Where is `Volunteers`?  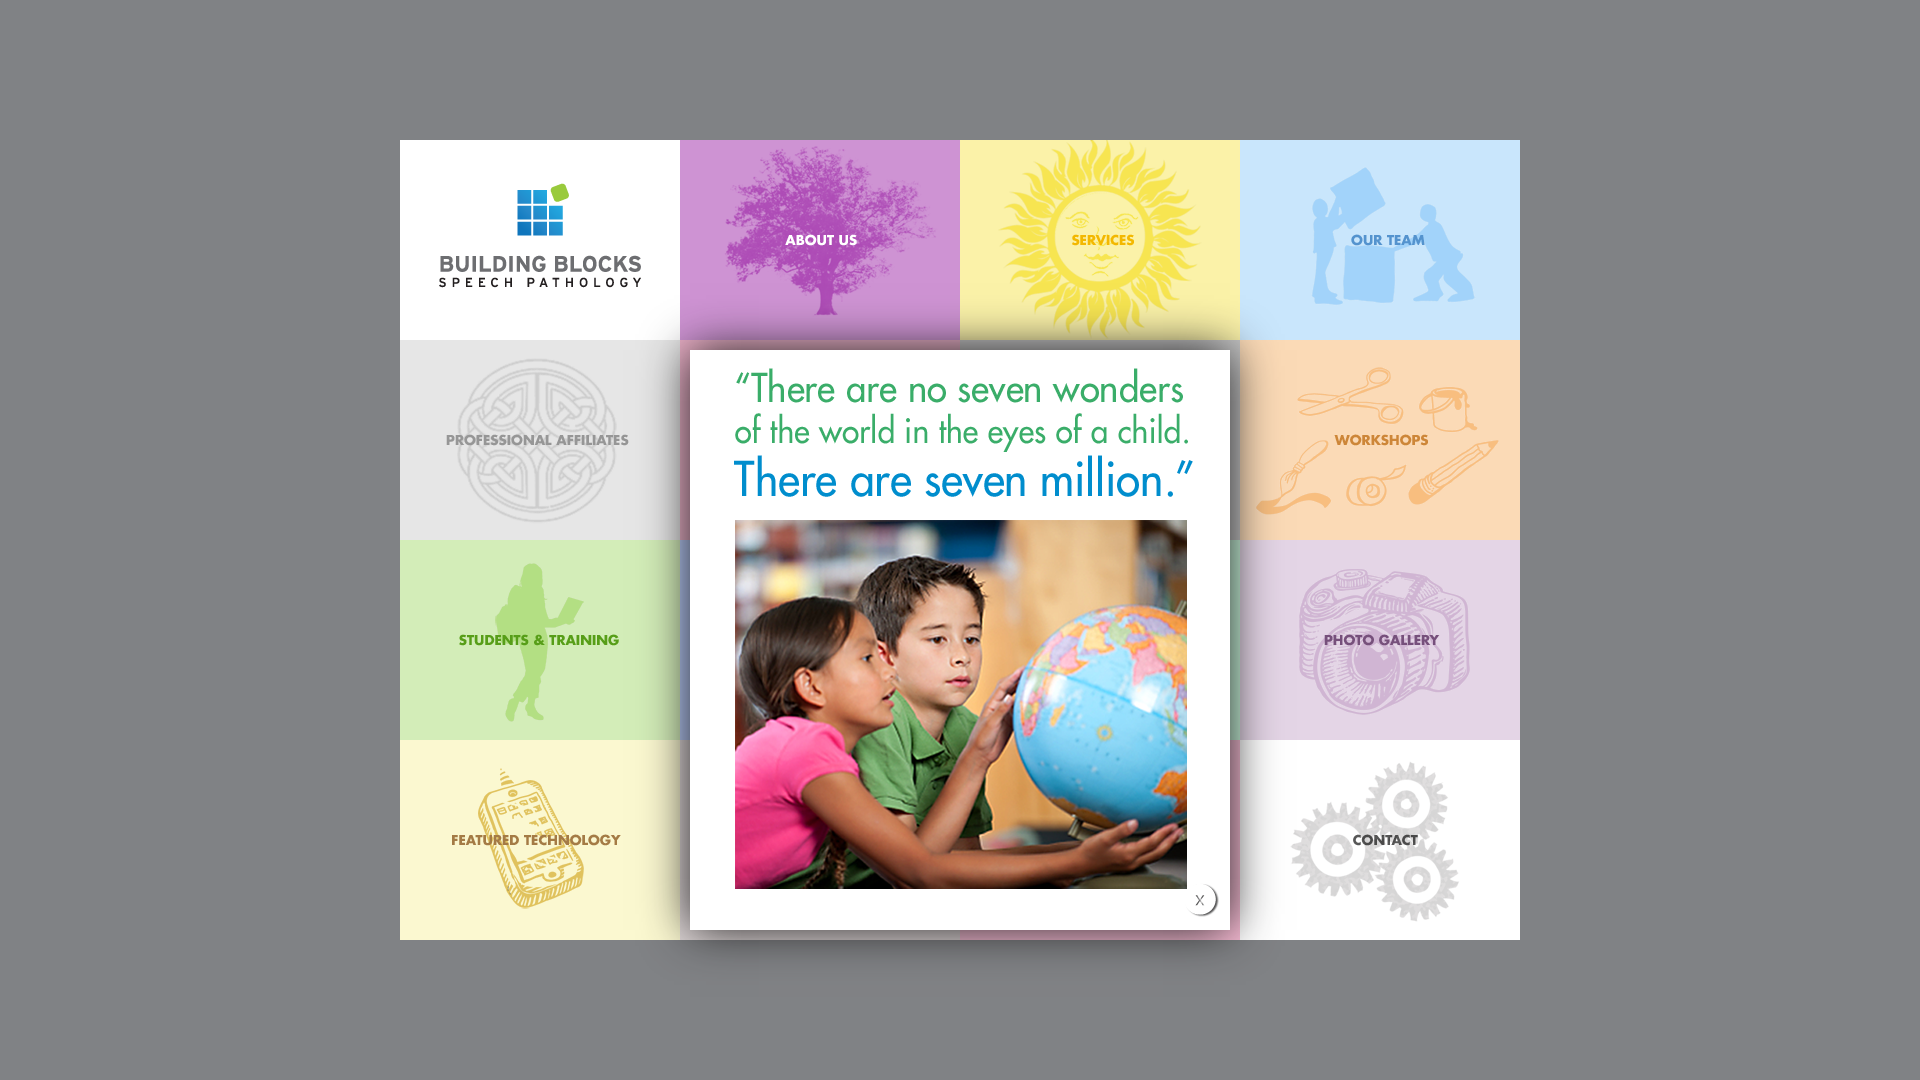 Volunteers is located at coordinates (1100, 440).